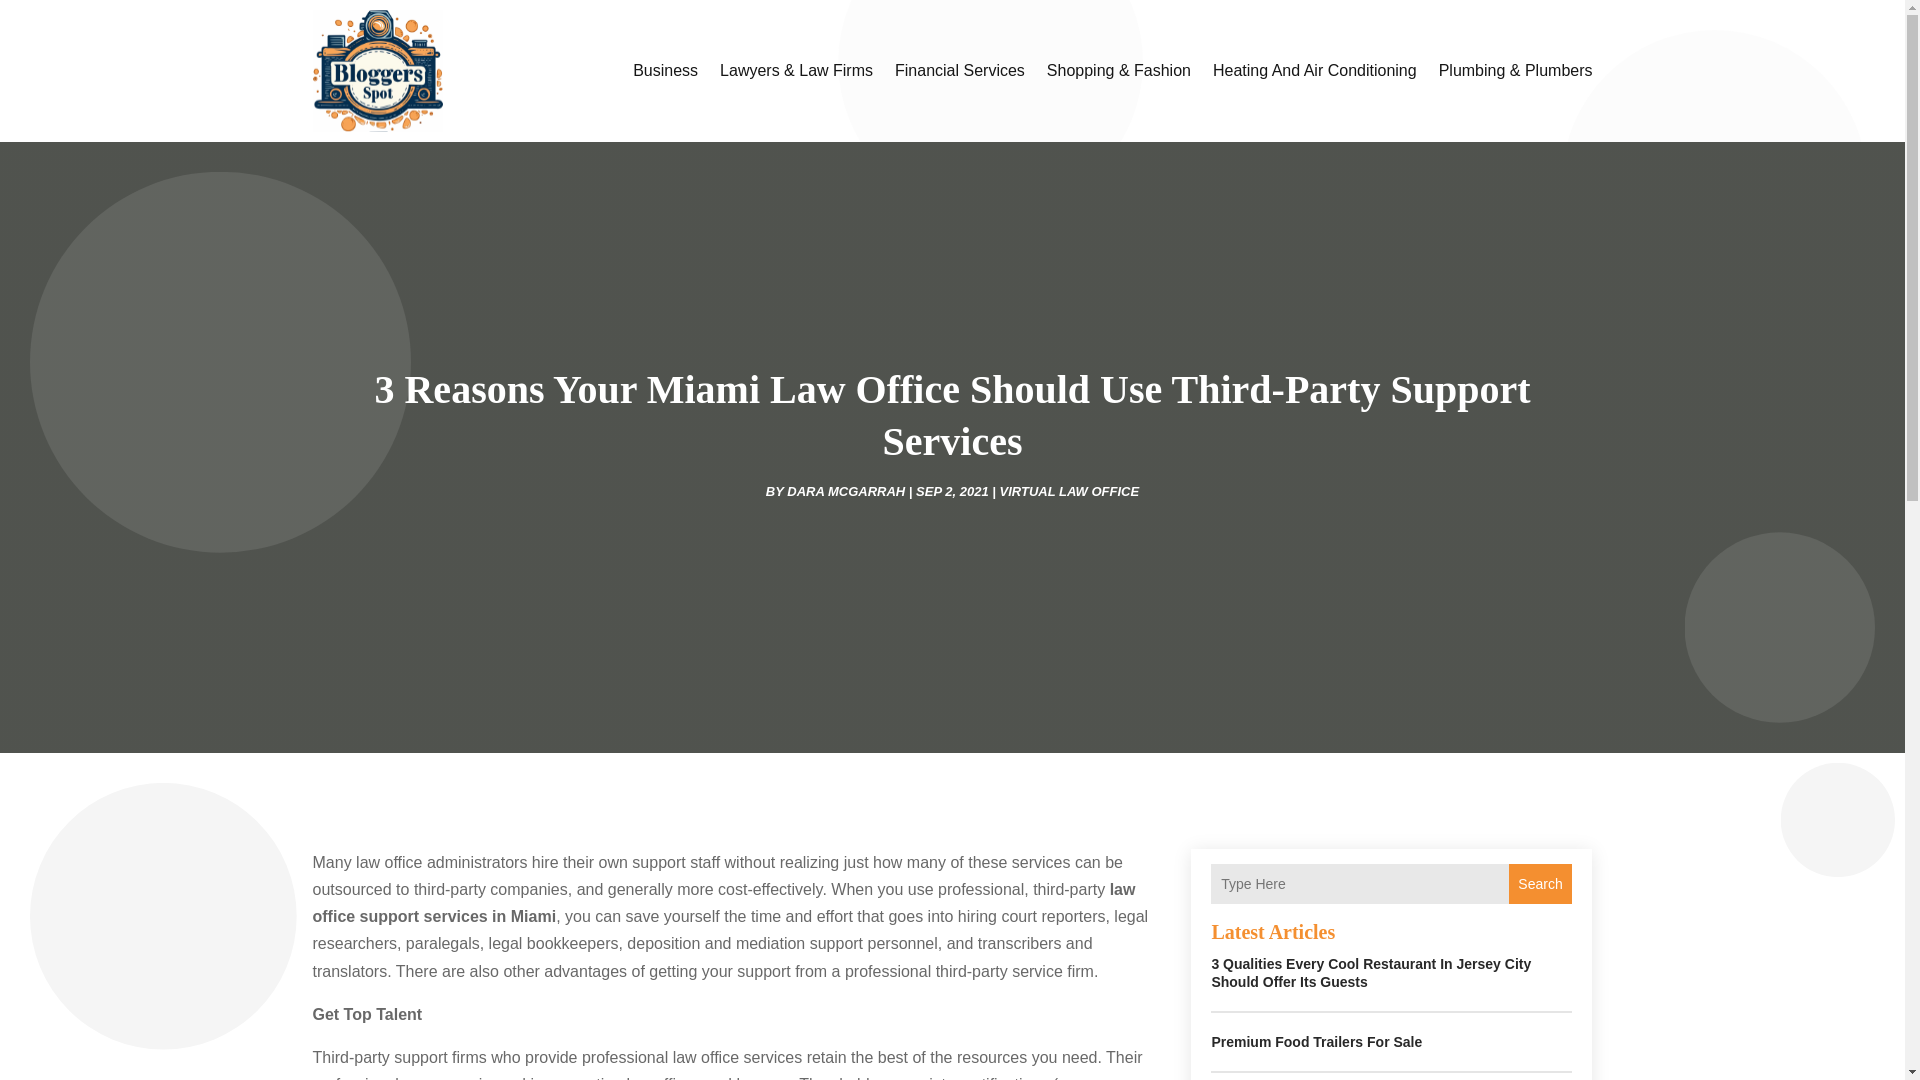  I want to click on Premium Food Trailers For Sale, so click(1316, 1041).